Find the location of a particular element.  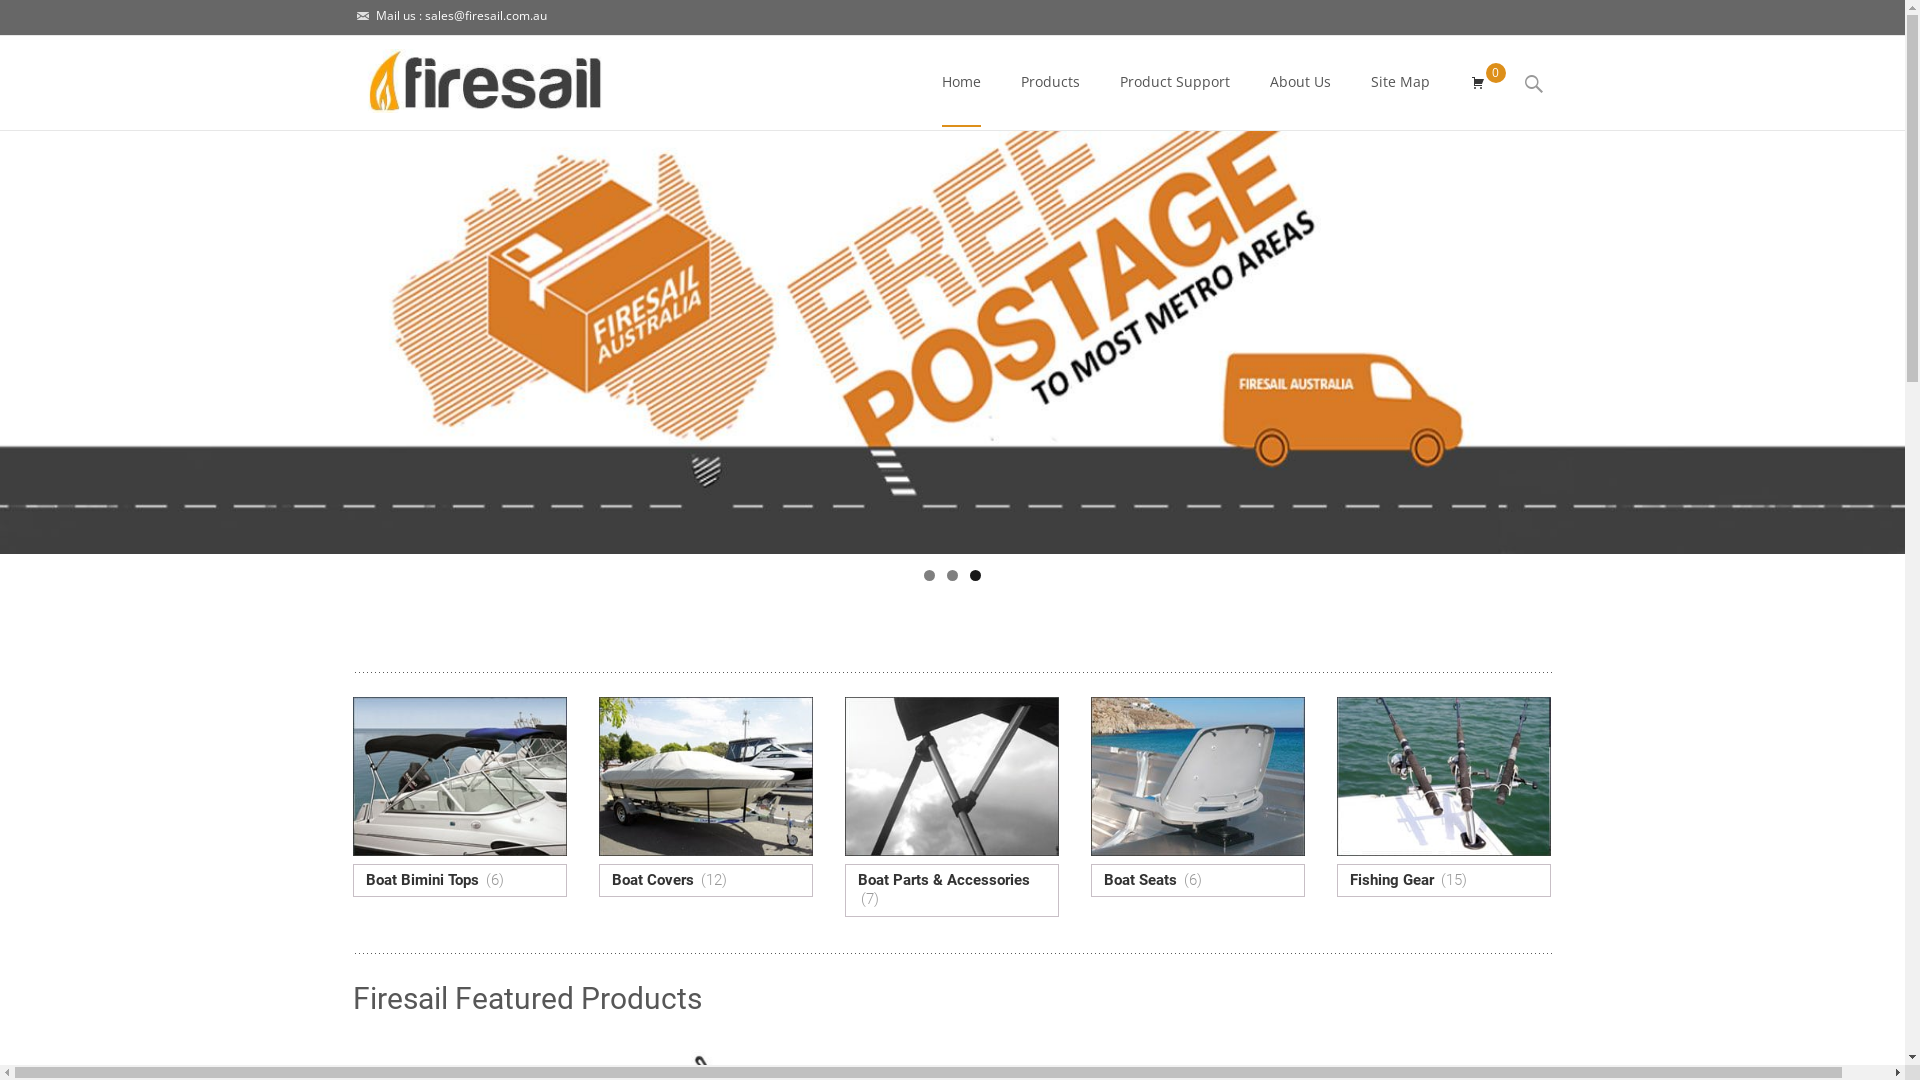

Search for: is located at coordinates (1535, 84).